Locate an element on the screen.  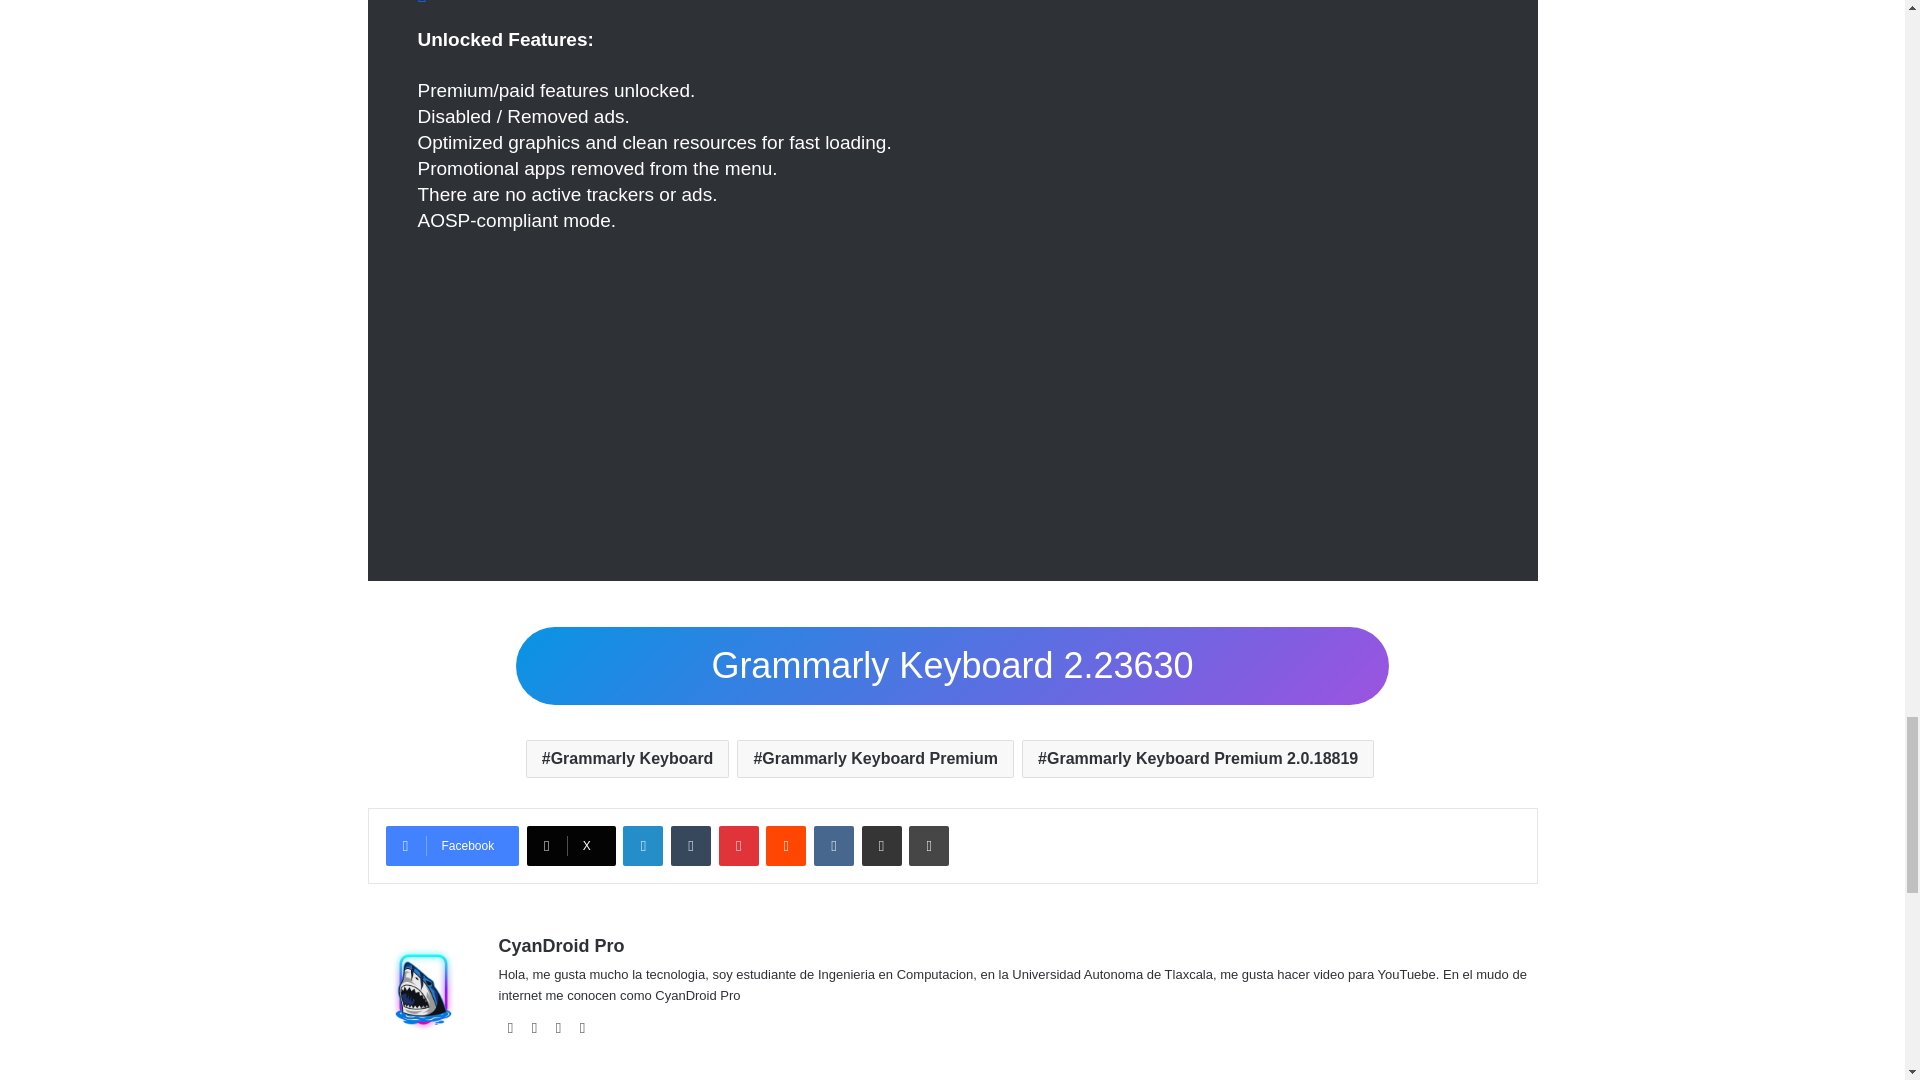
Grammarly Keyboard Premium 2.0.18819 is located at coordinates (1198, 758).